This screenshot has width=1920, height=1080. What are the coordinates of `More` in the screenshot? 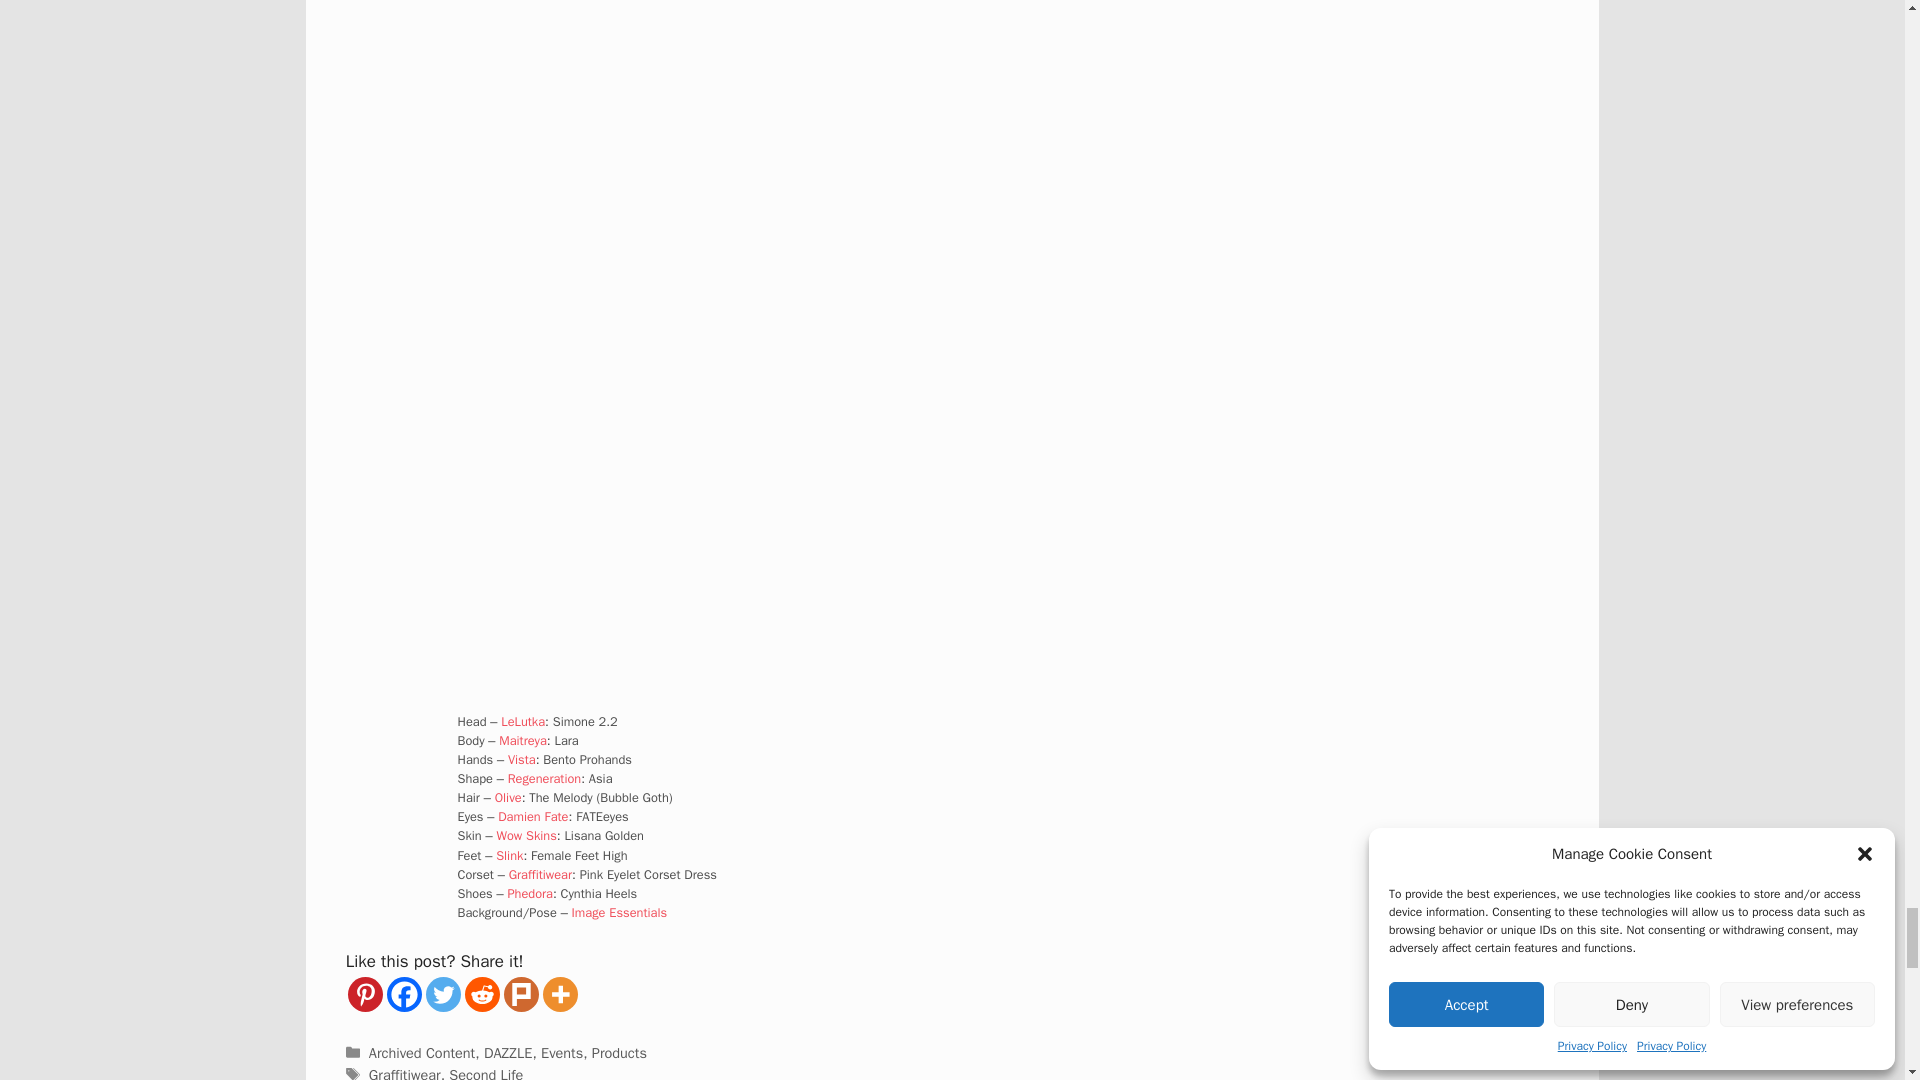 It's located at (560, 994).